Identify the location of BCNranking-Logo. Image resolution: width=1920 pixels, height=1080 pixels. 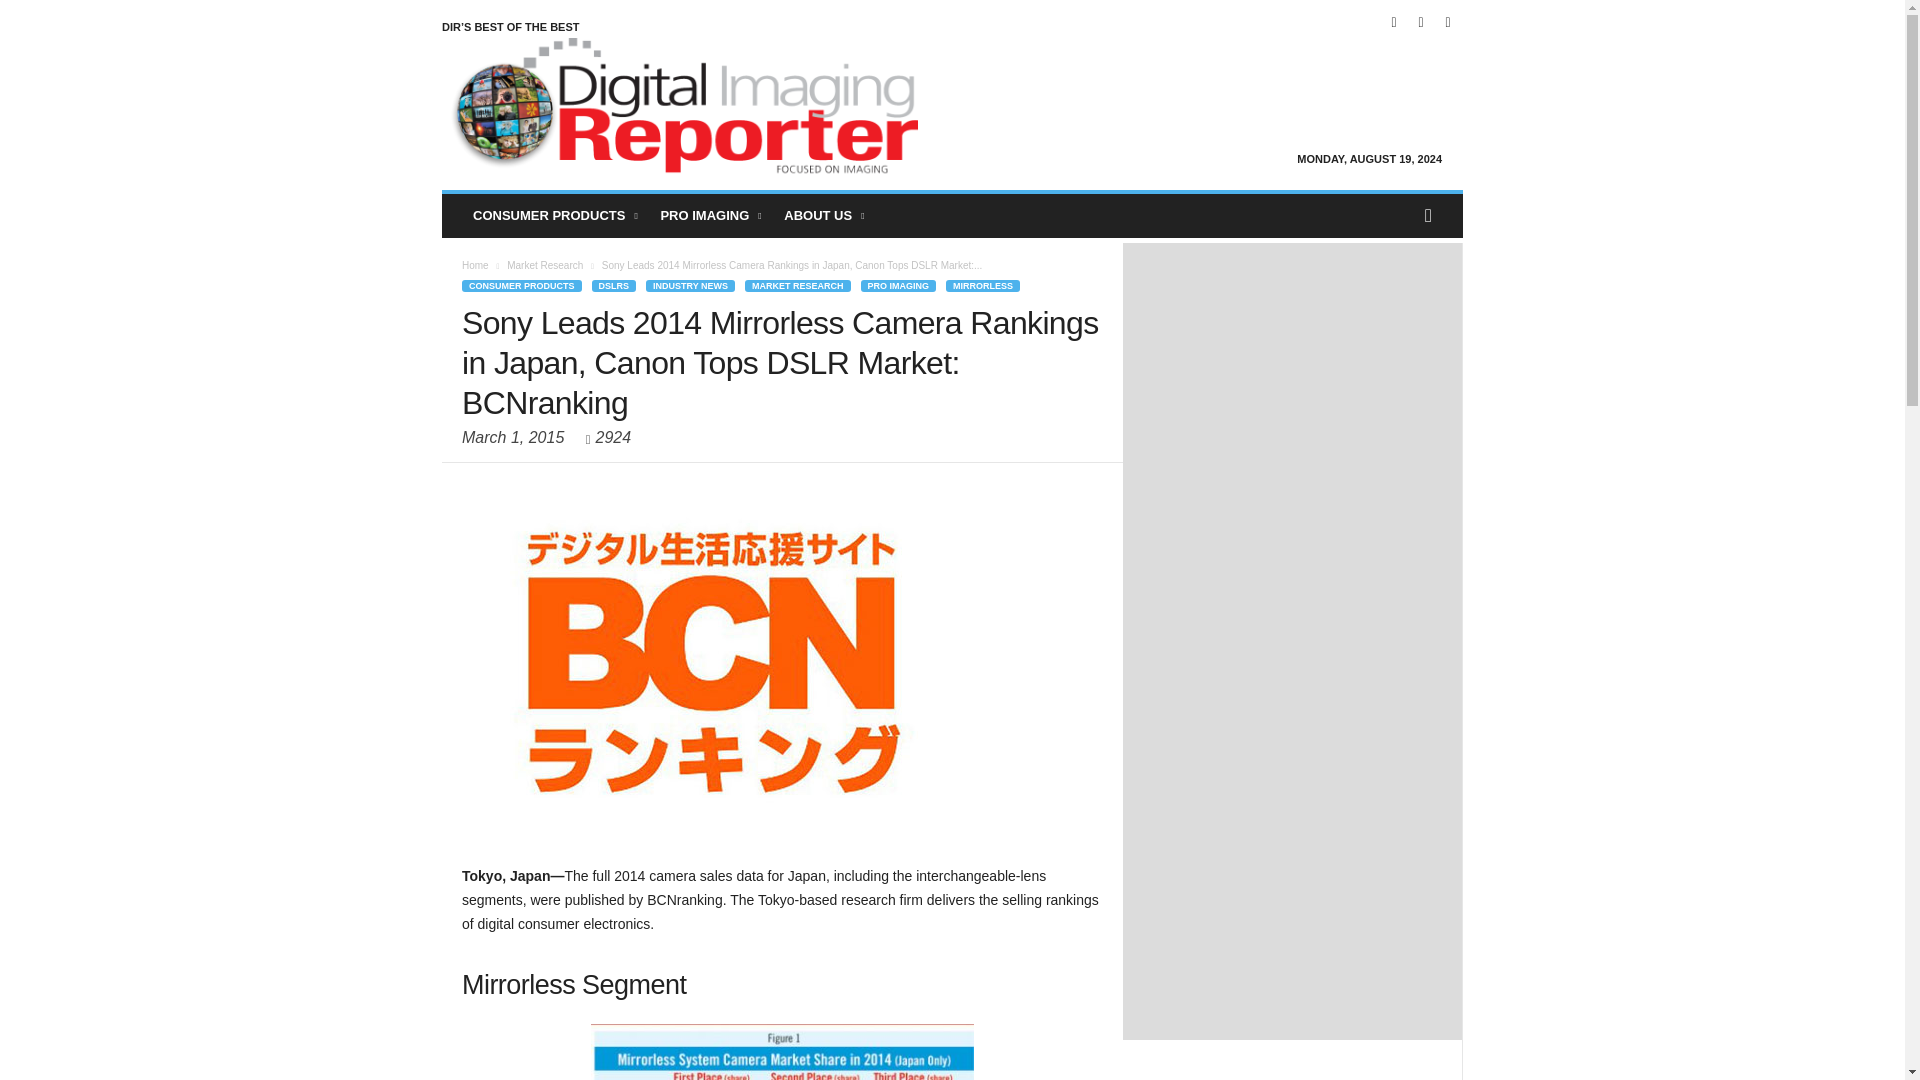
(714, 662).